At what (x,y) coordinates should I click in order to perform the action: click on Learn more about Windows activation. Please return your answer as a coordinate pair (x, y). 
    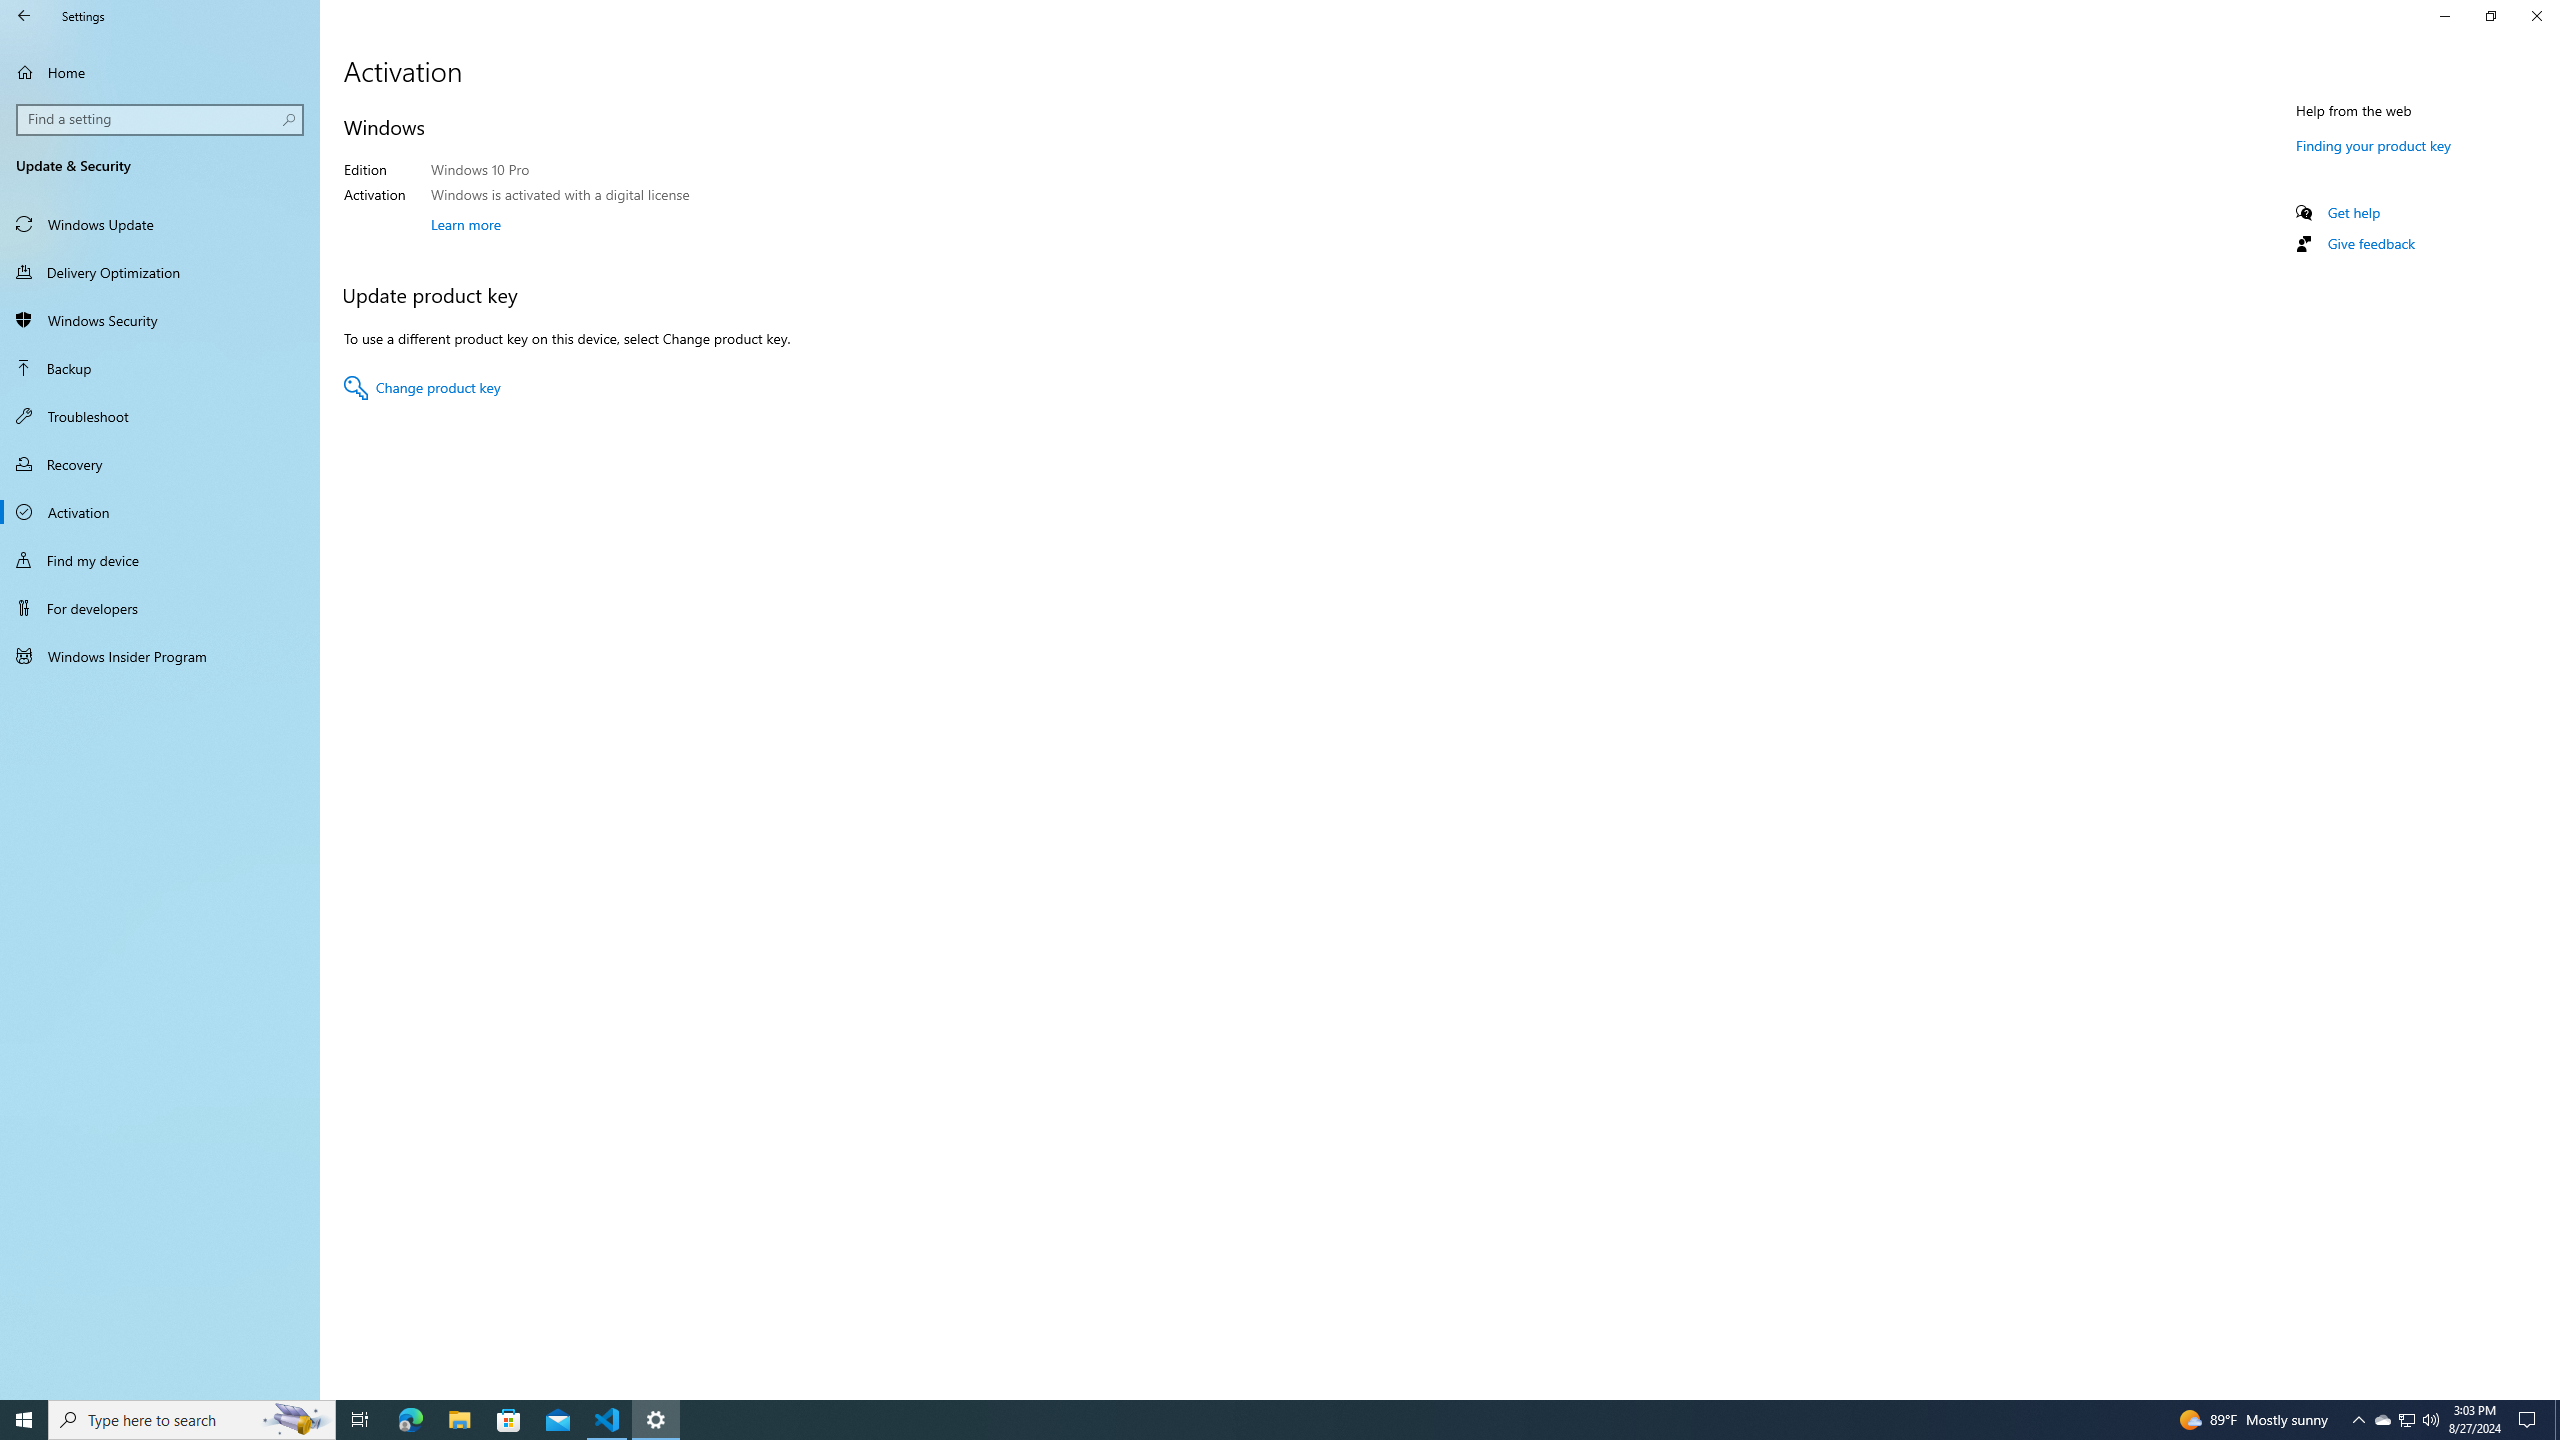
    Looking at the image, I should click on (466, 224).